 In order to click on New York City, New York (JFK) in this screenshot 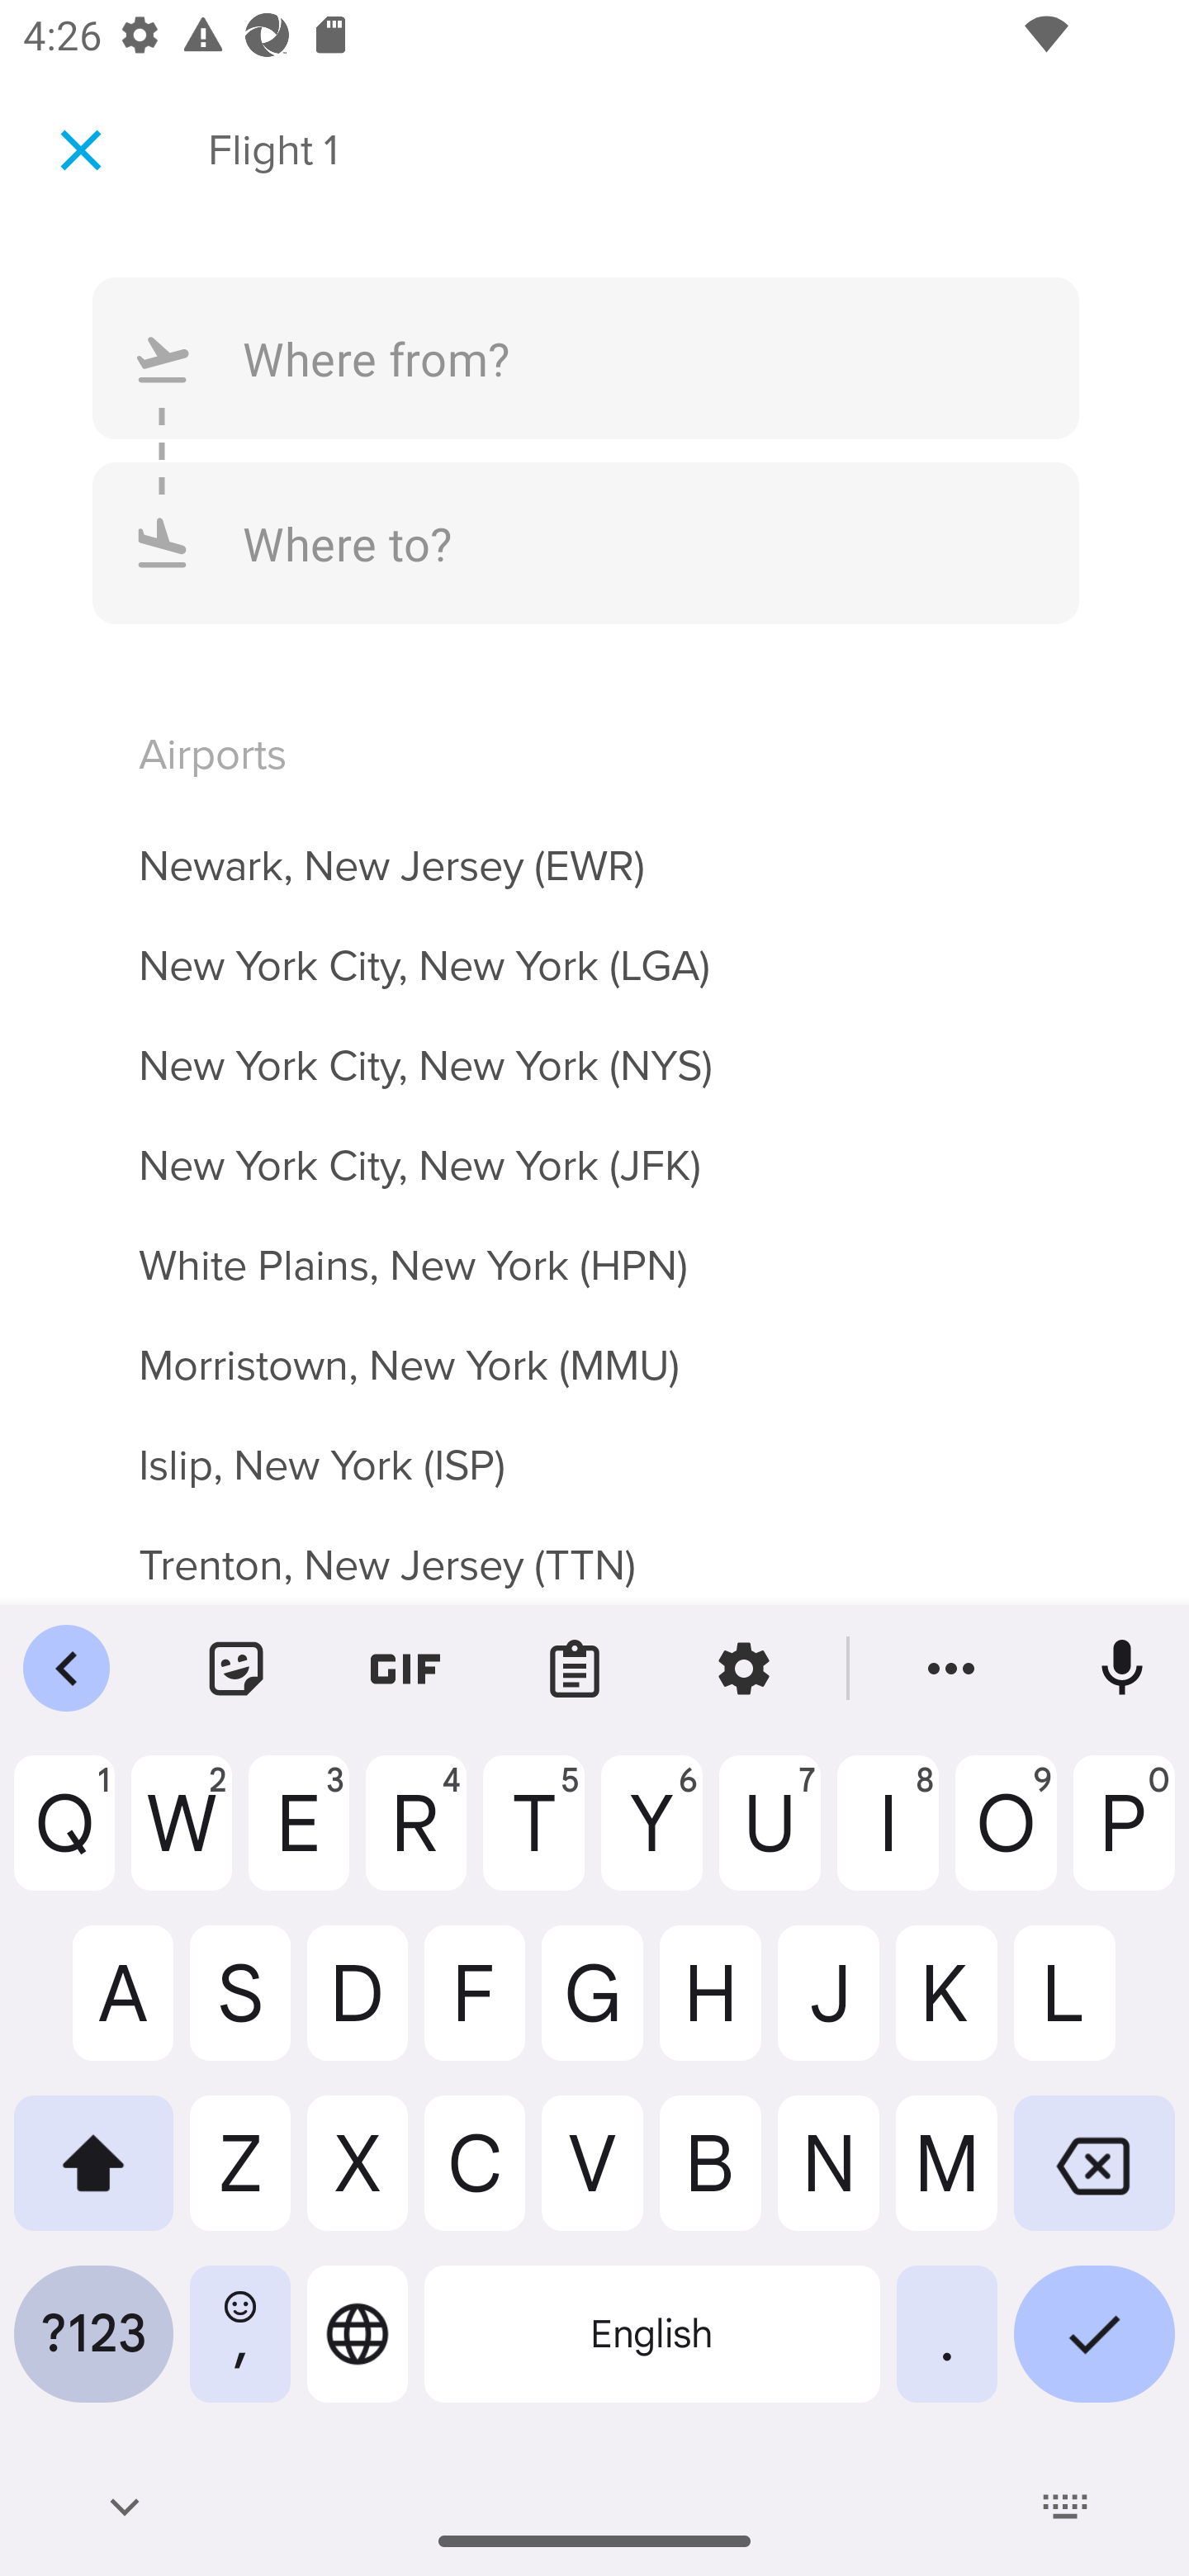, I will do `click(594, 1148)`.